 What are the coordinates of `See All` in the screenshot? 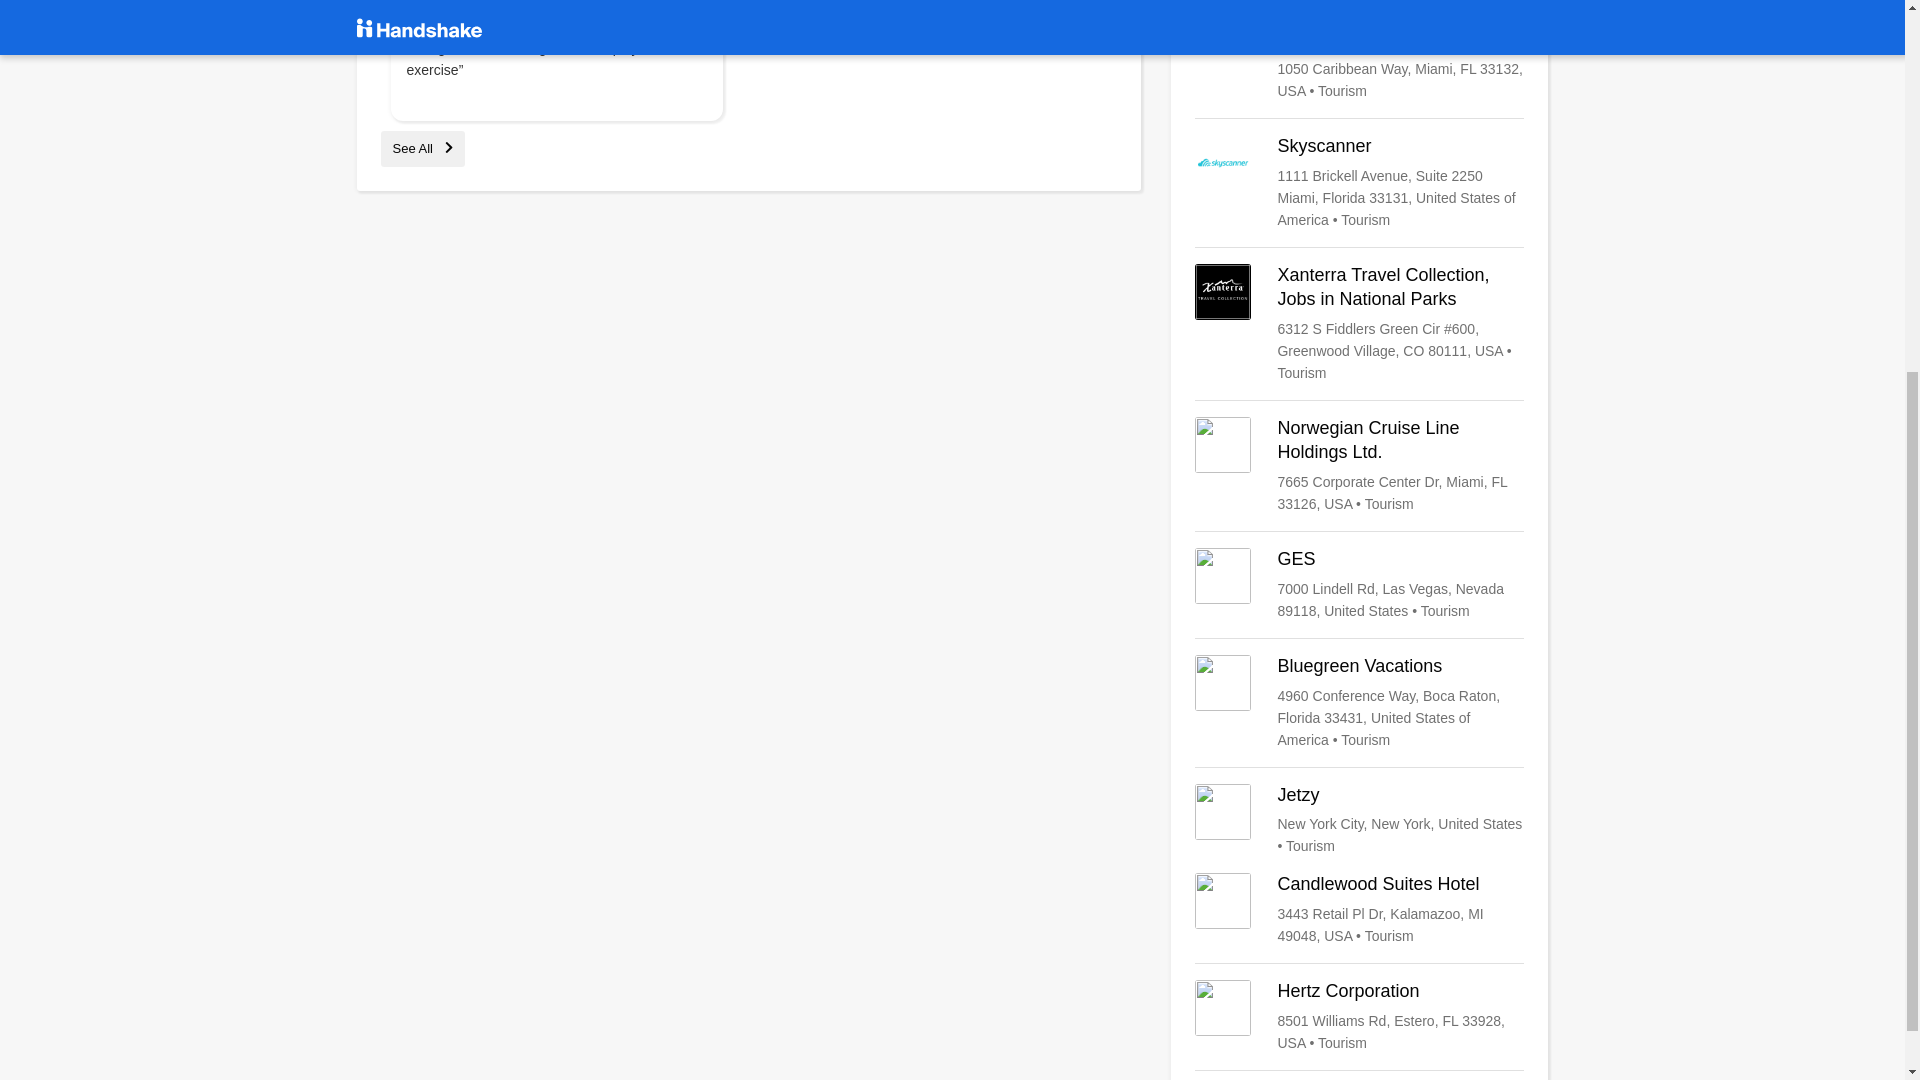 It's located at (422, 148).